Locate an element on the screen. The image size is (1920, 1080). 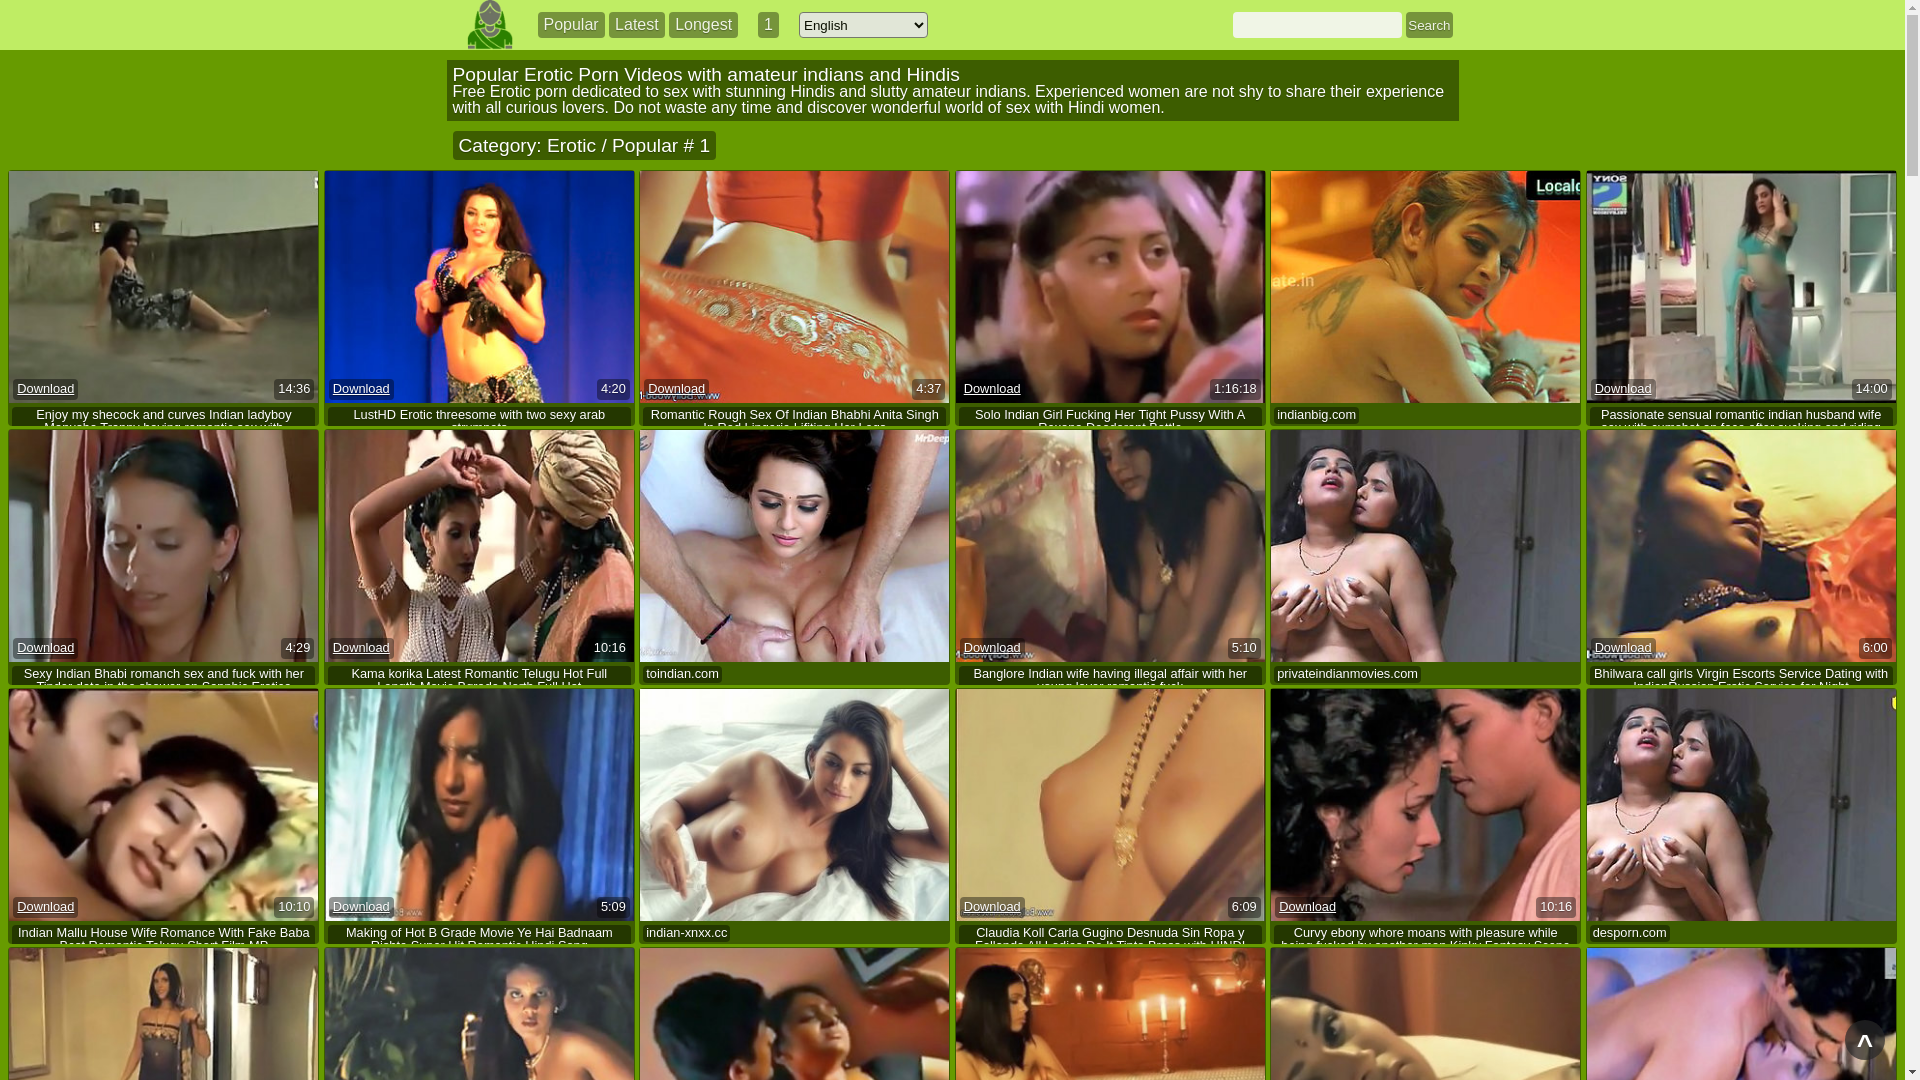
Download is located at coordinates (992, 390).